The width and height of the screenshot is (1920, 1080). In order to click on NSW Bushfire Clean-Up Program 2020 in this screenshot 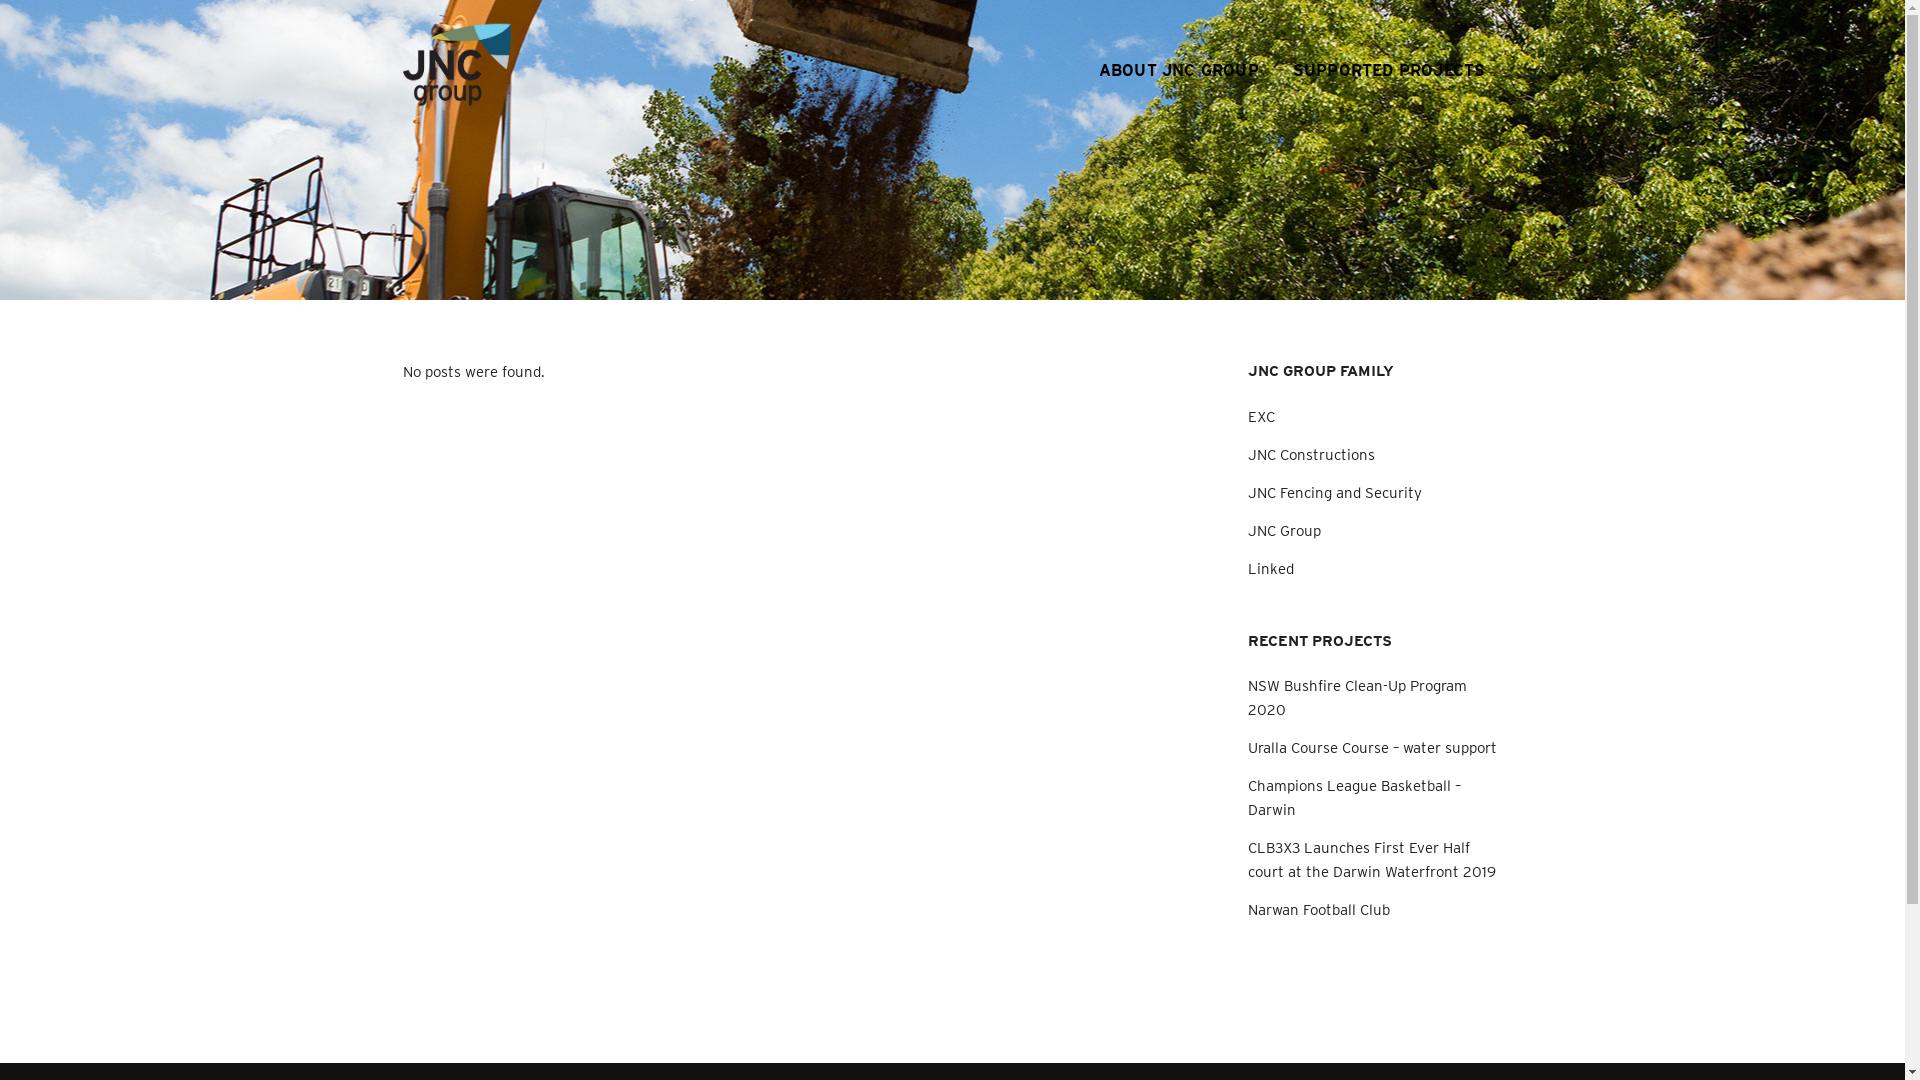, I will do `click(1358, 698)`.